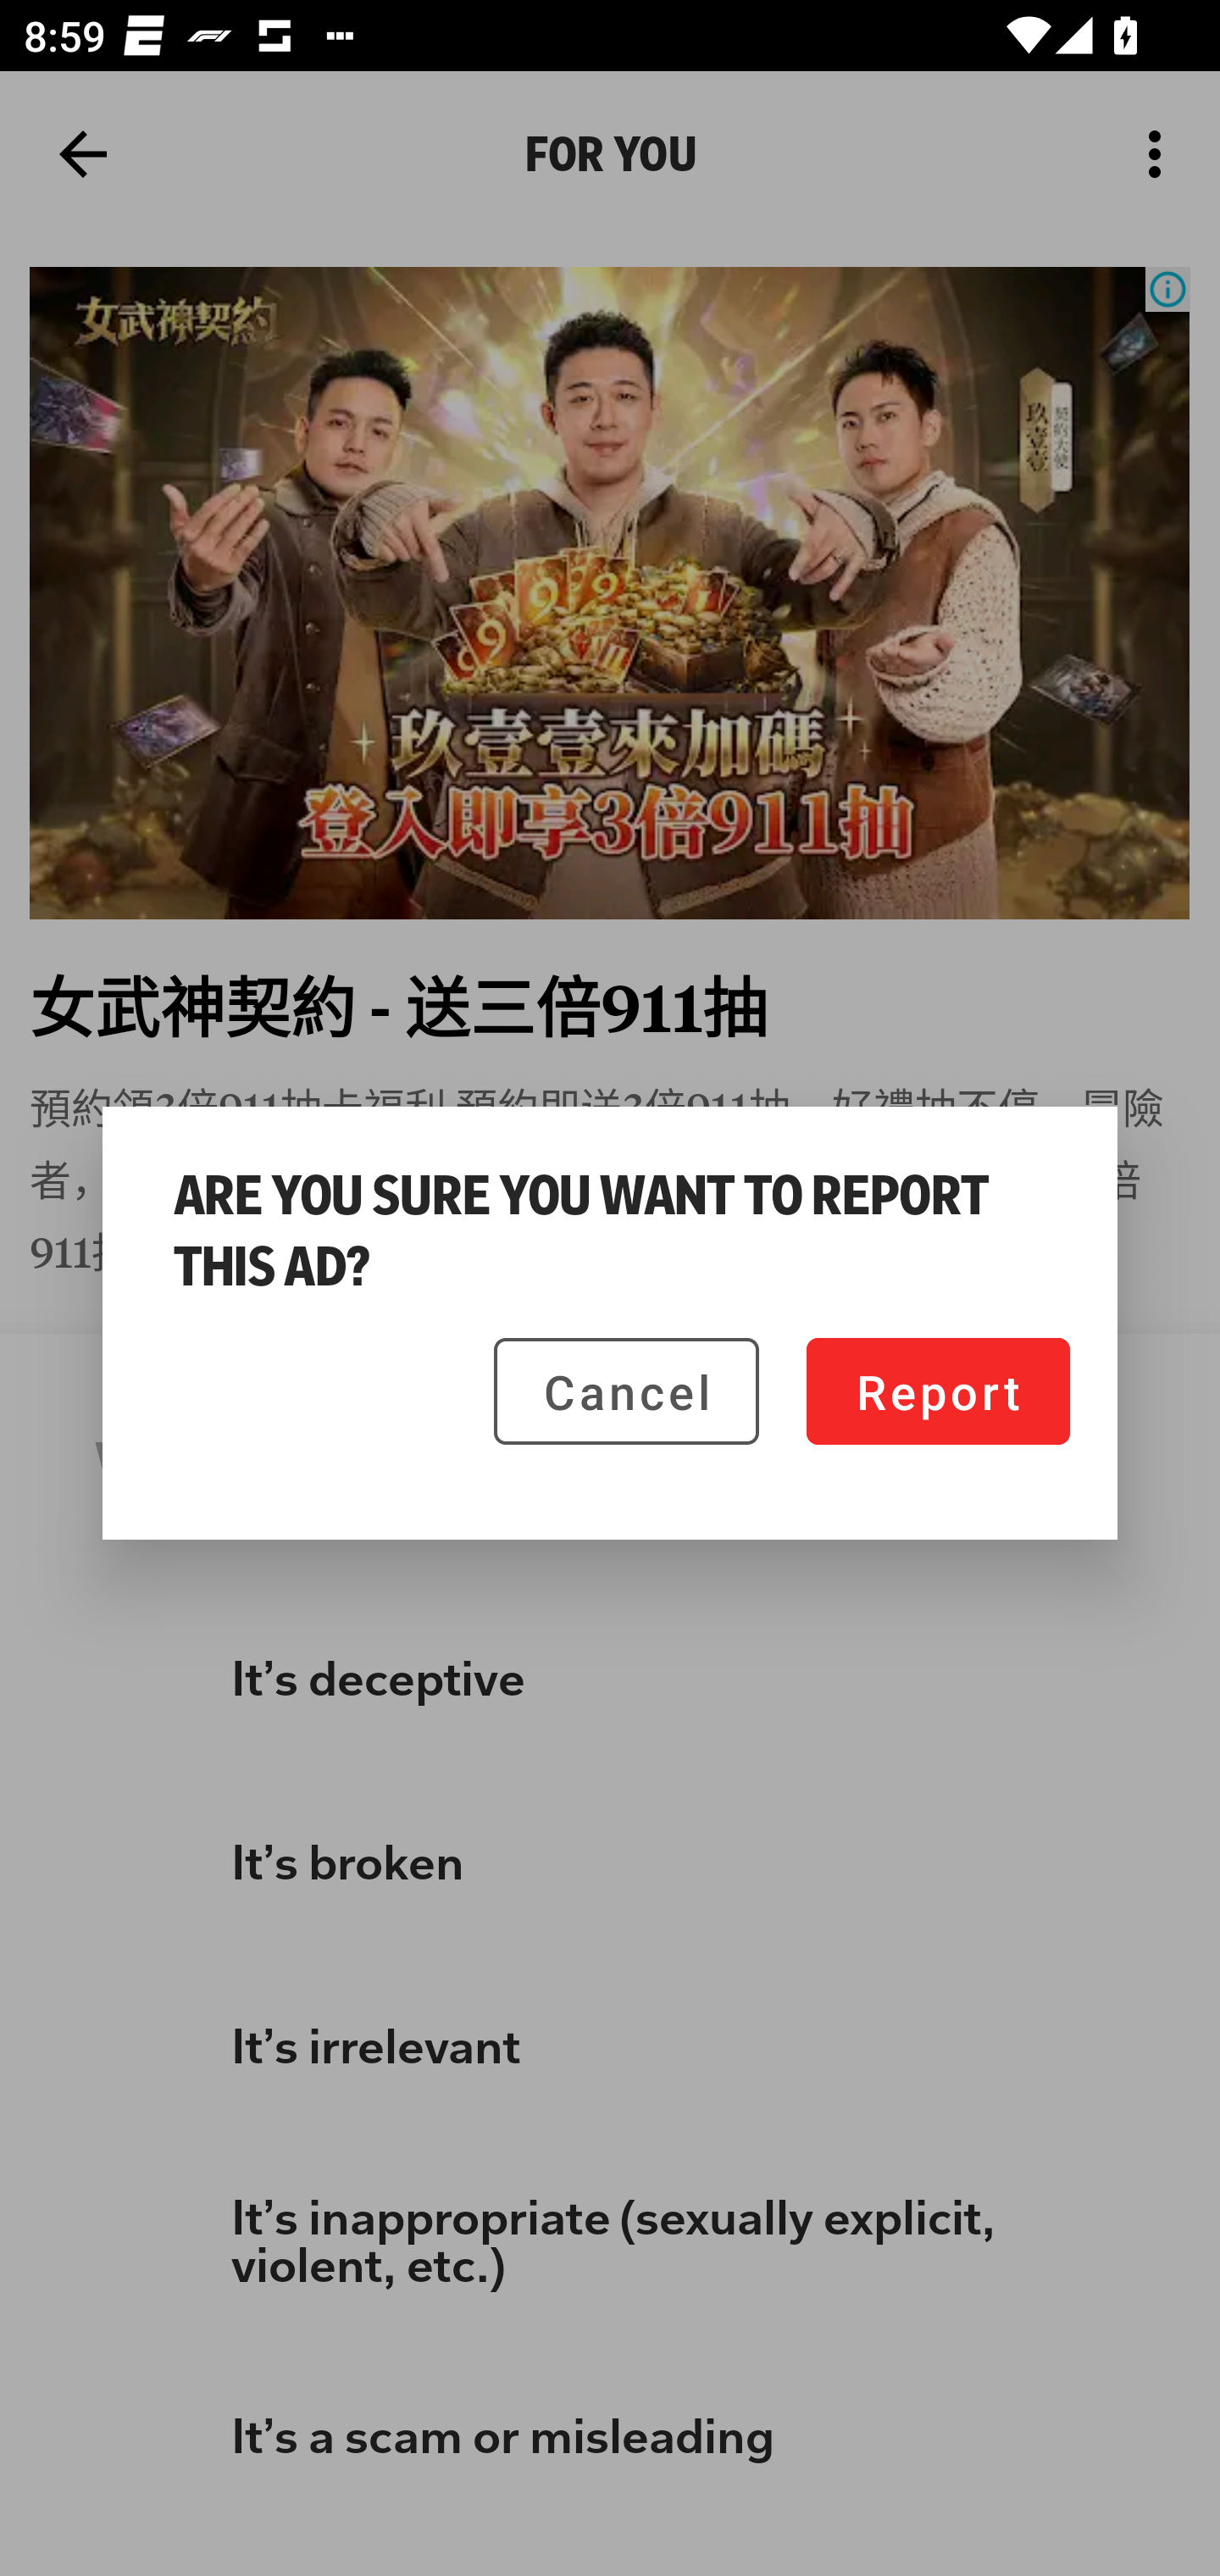  What do you see at coordinates (937, 1391) in the screenshot?
I see `Report` at bounding box center [937, 1391].